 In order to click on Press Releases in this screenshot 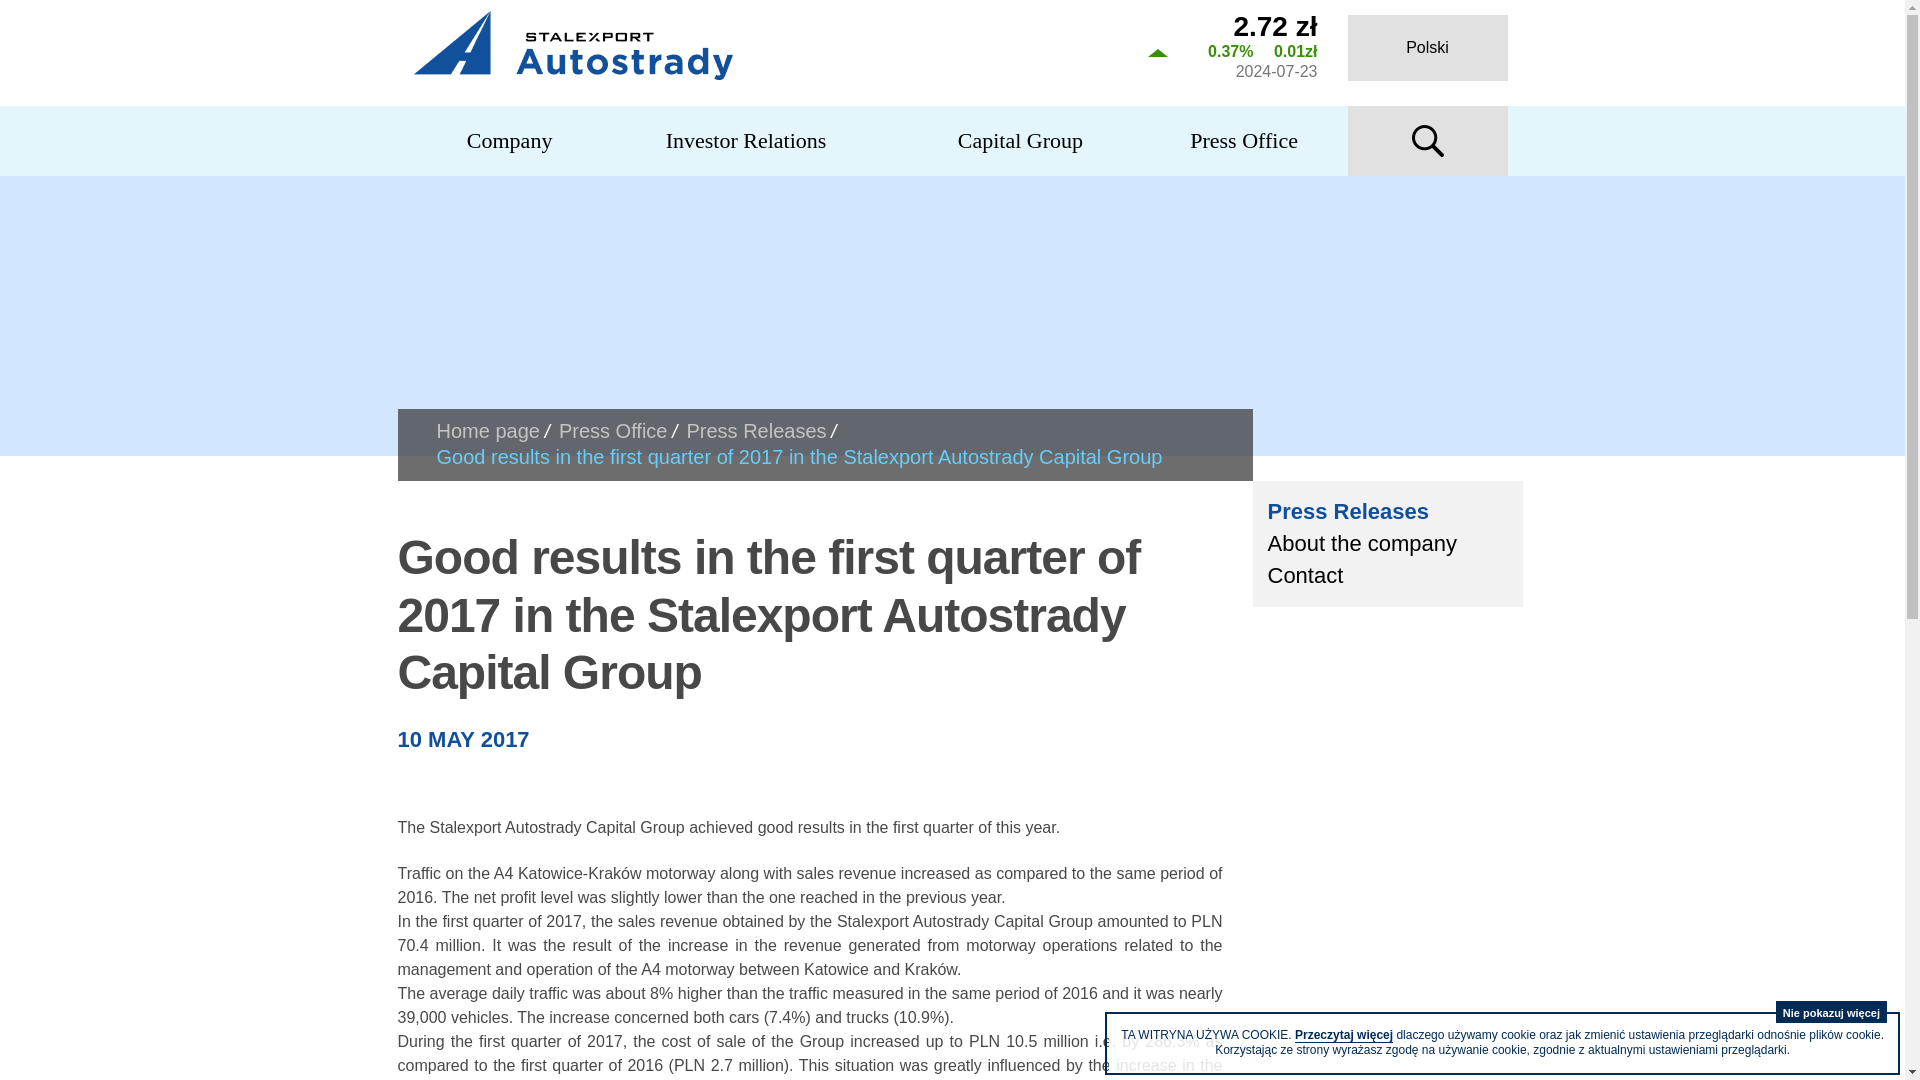, I will do `click(1387, 512)`.